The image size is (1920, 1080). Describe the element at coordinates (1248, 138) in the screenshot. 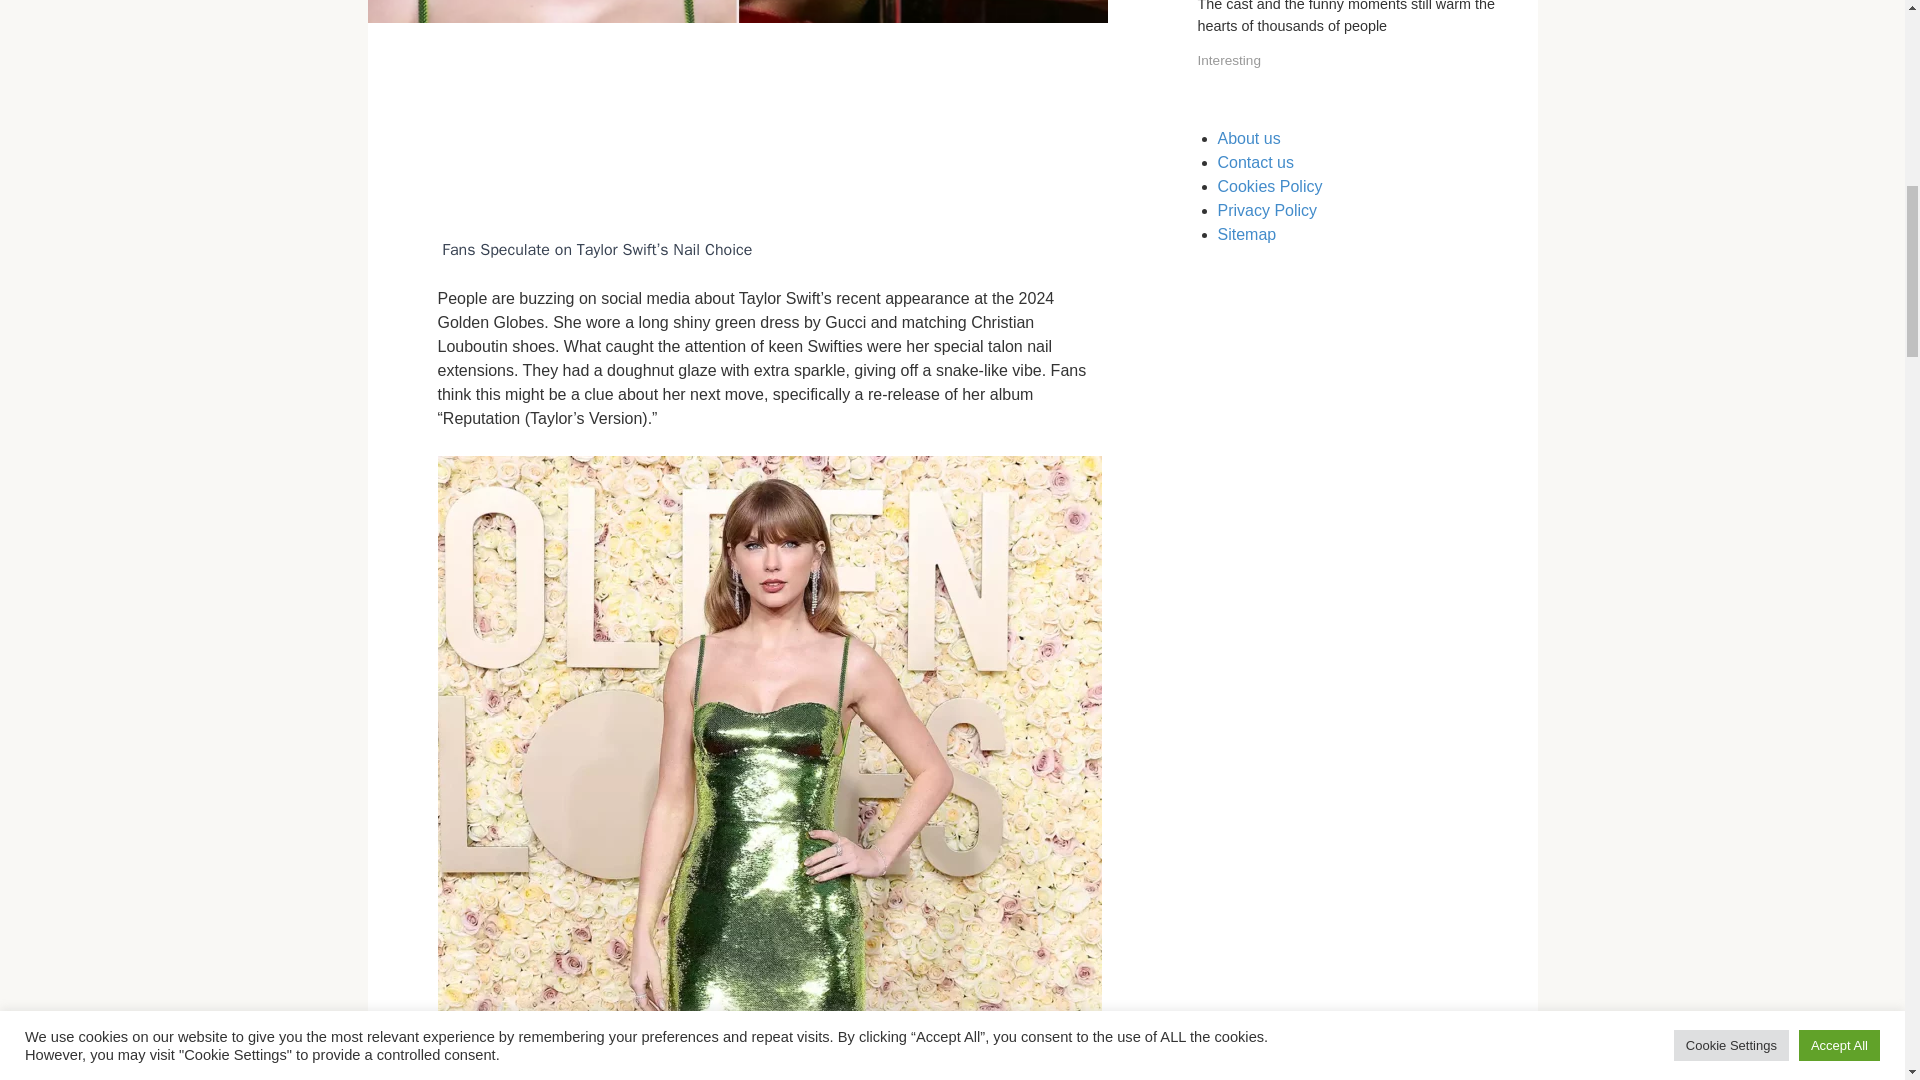

I see `About us` at that location.